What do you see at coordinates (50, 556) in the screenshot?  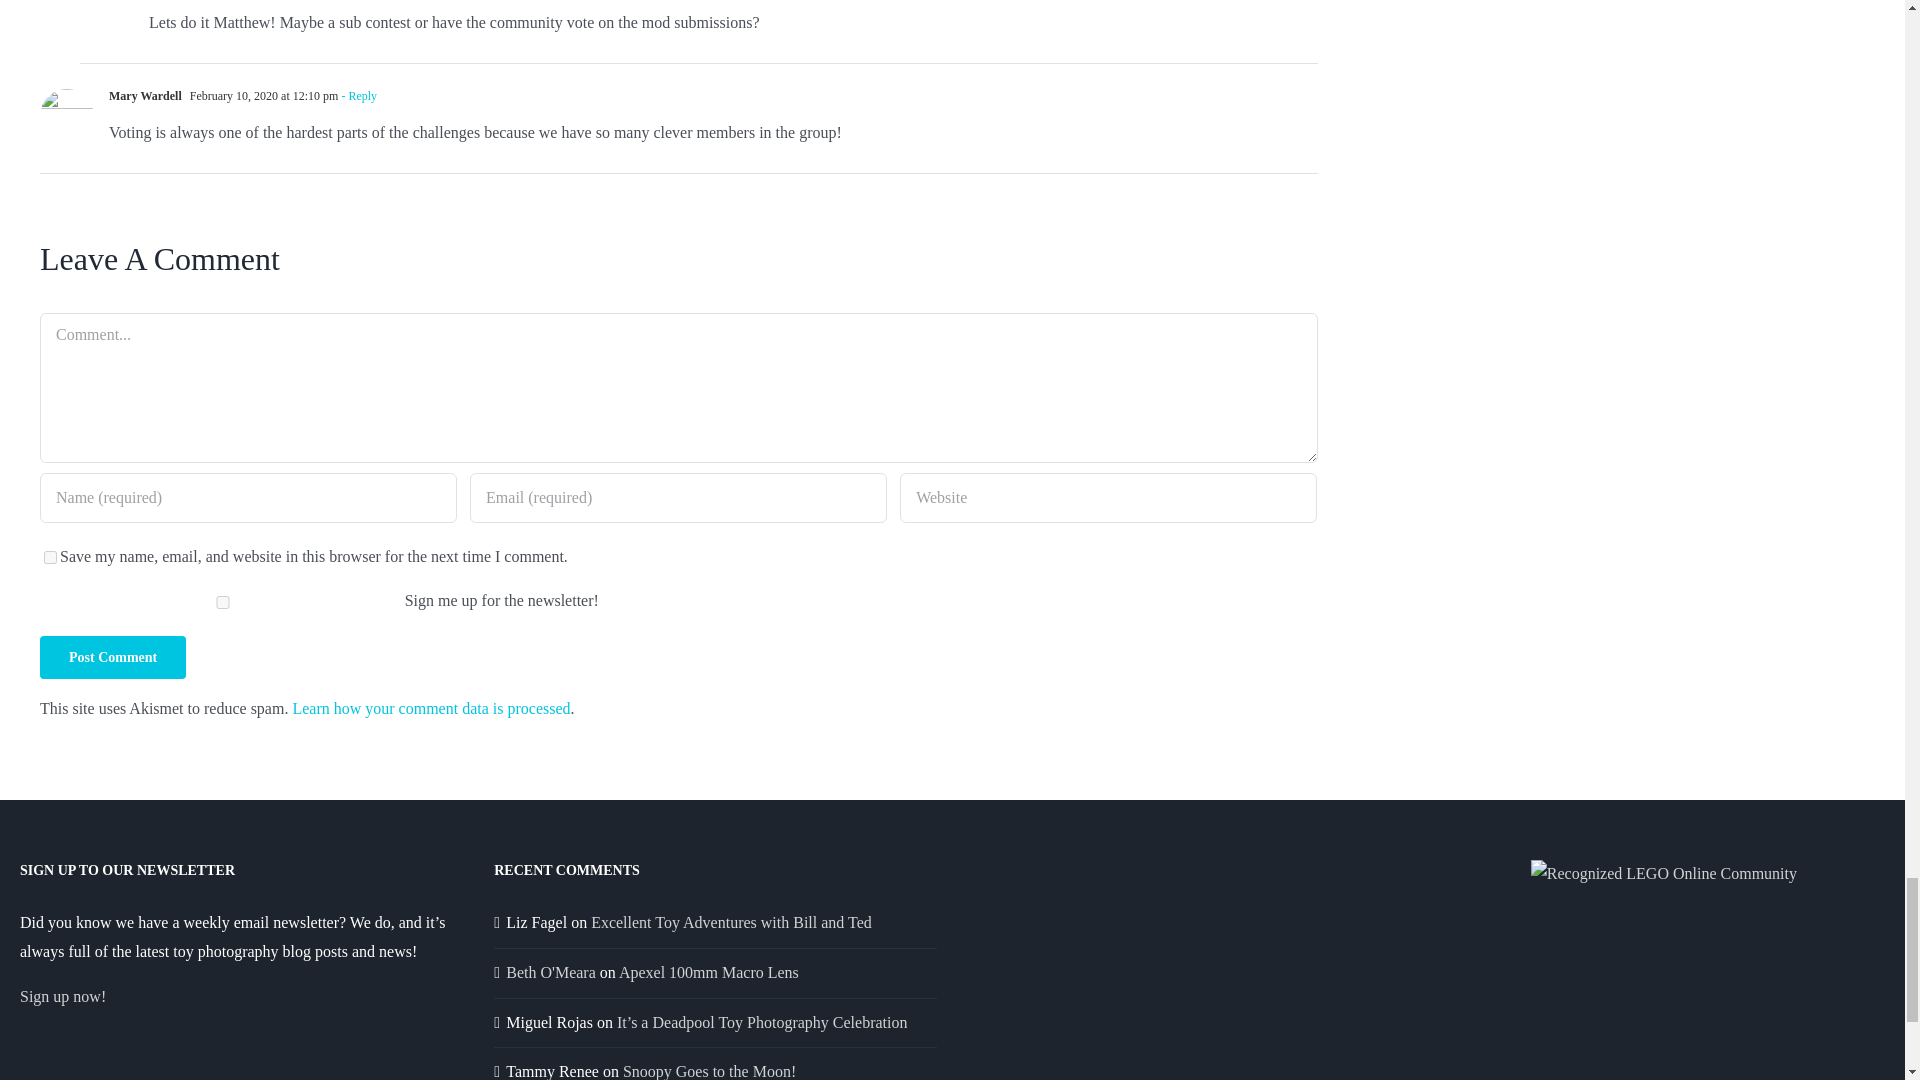 I see `yes` at bounding box center [50, 556].